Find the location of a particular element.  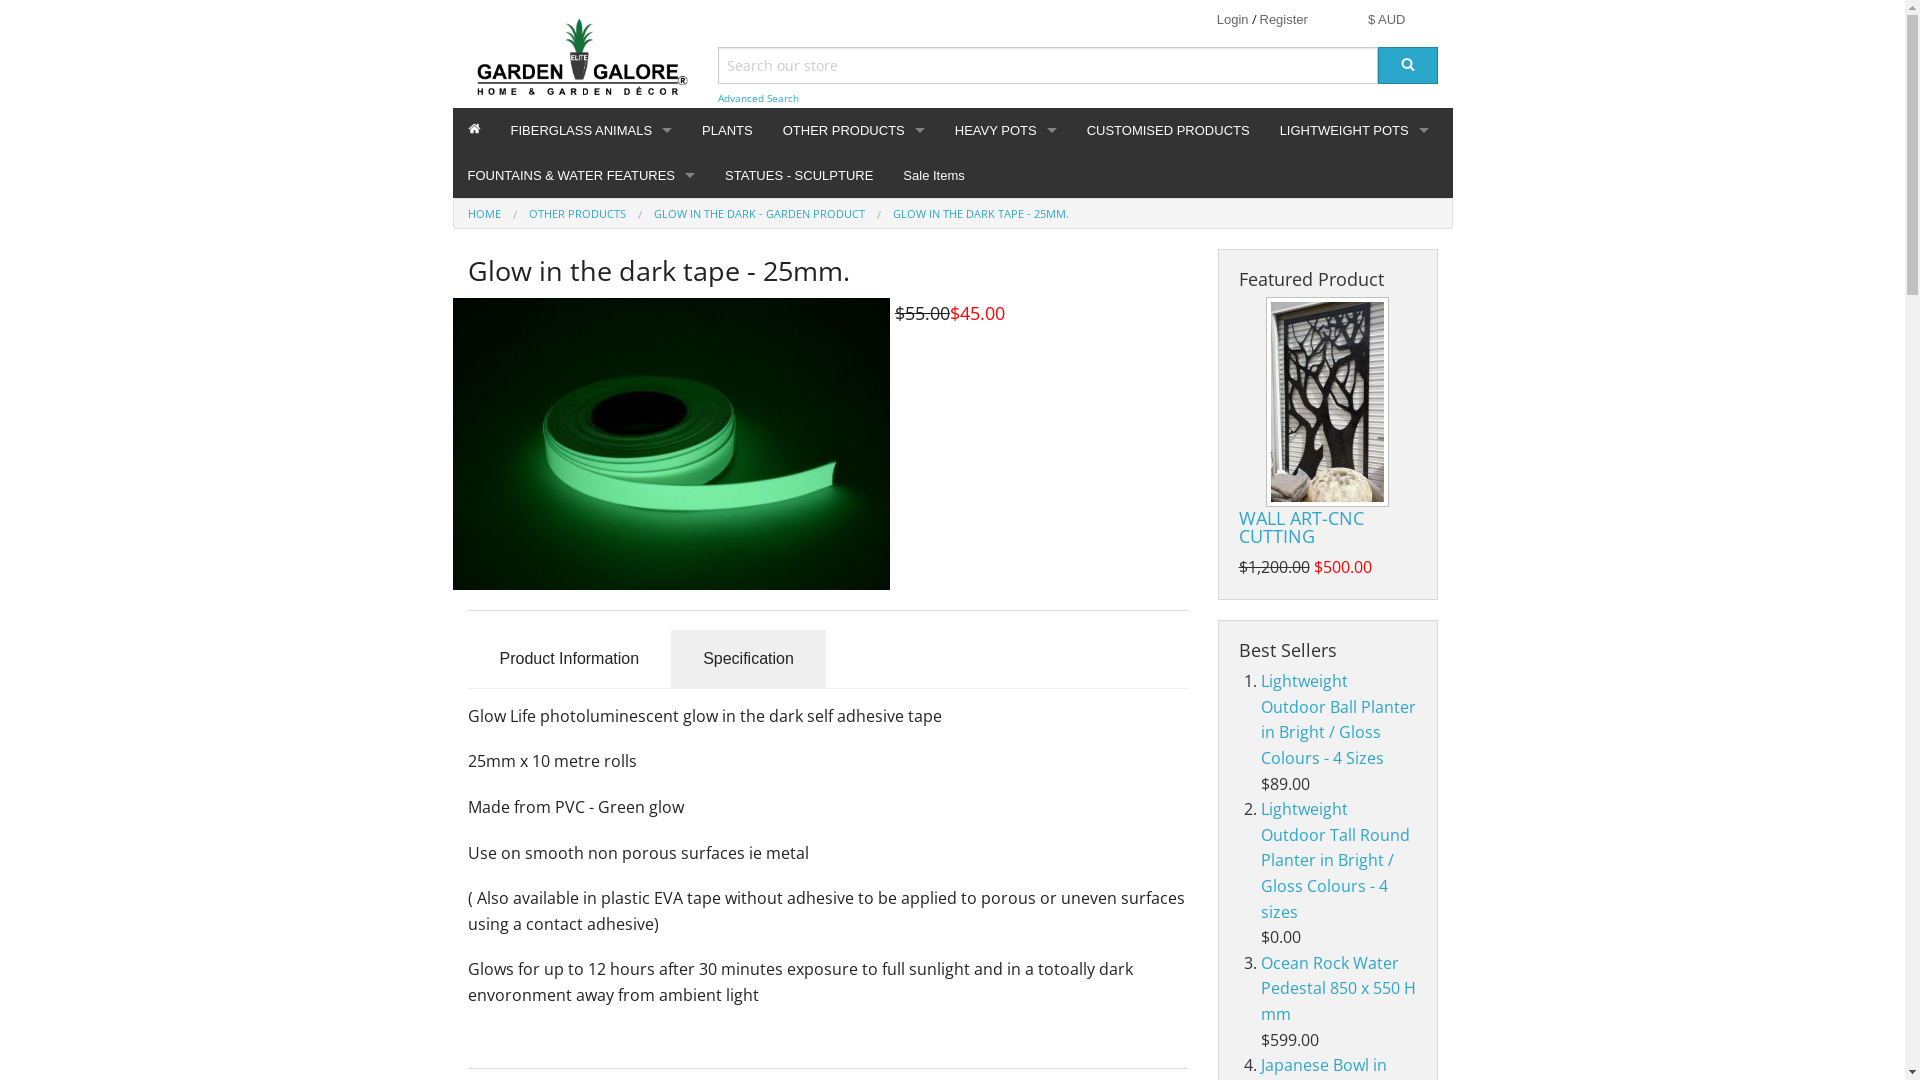

VILLA SERIES POTS is located at coordinates (1006, 380).